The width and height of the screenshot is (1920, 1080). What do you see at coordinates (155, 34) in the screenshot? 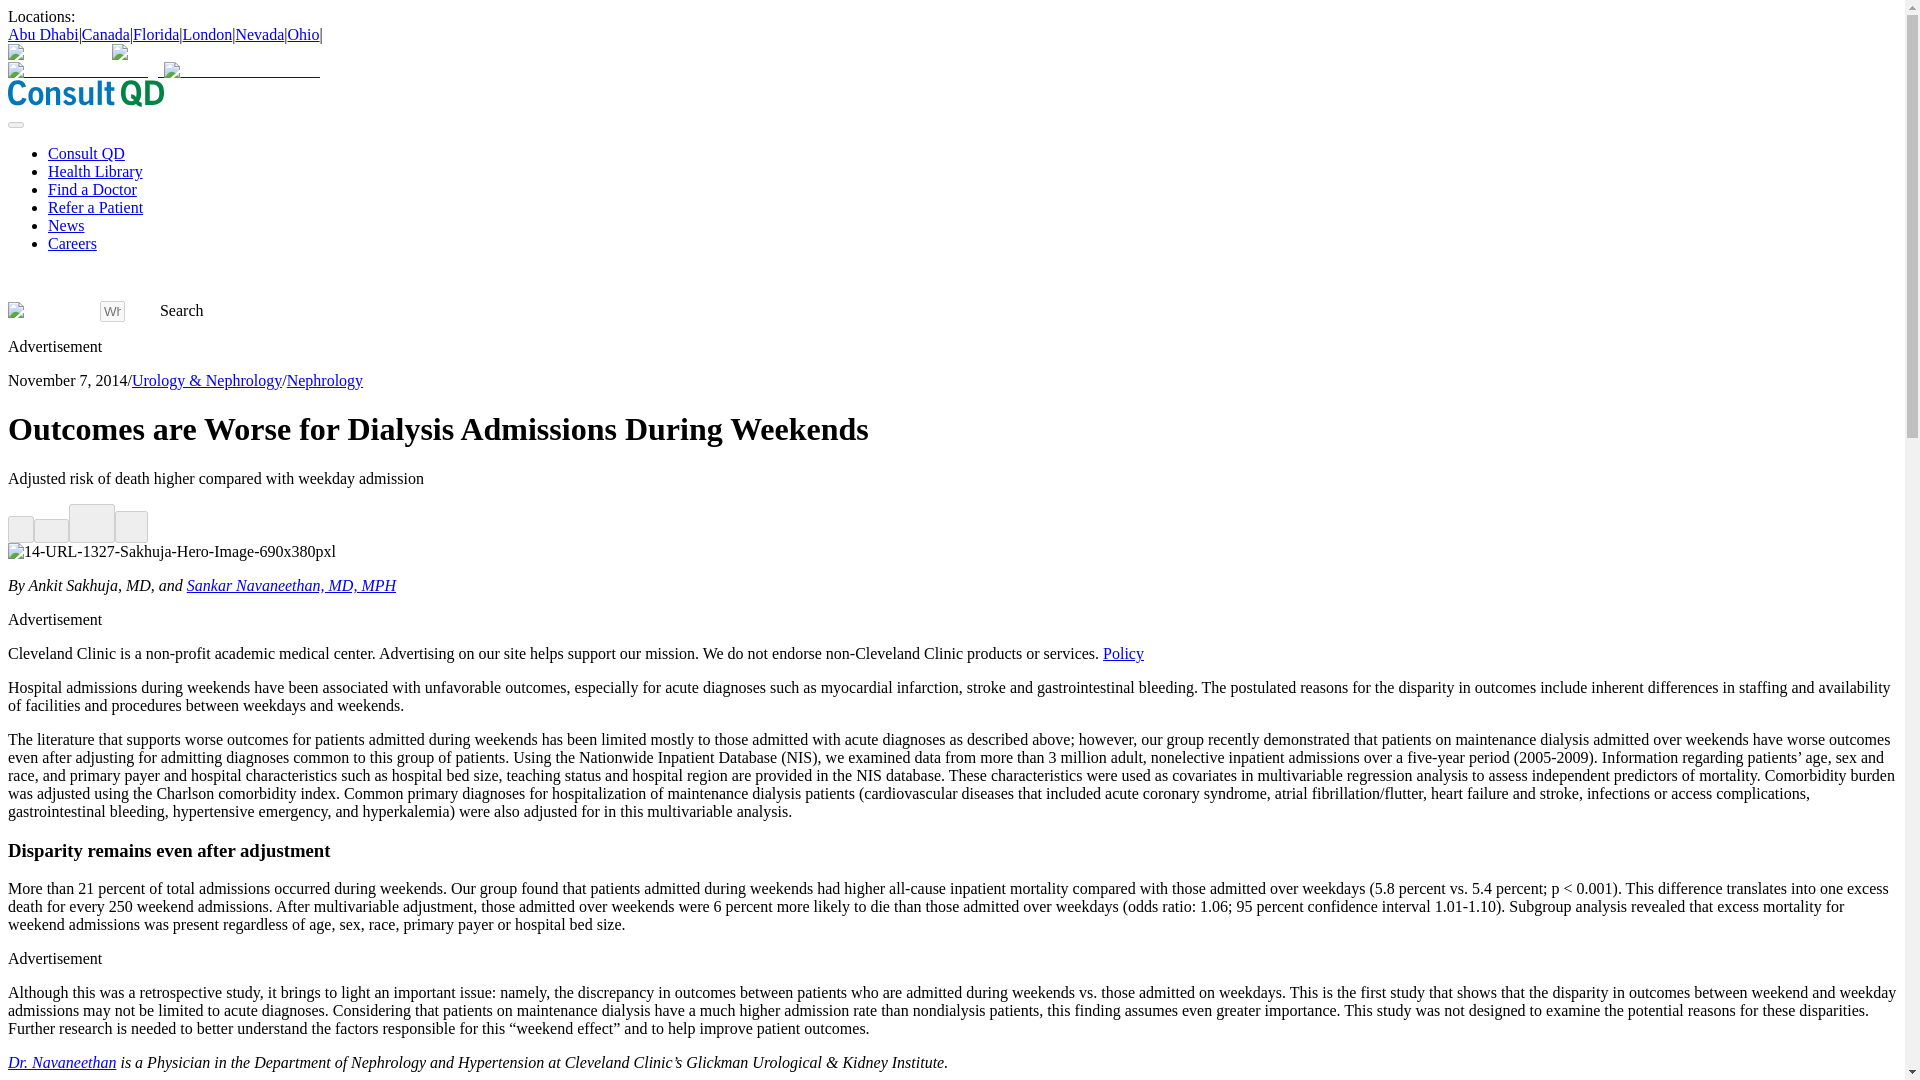
I see `Florida` at bounding box center [155, 34].